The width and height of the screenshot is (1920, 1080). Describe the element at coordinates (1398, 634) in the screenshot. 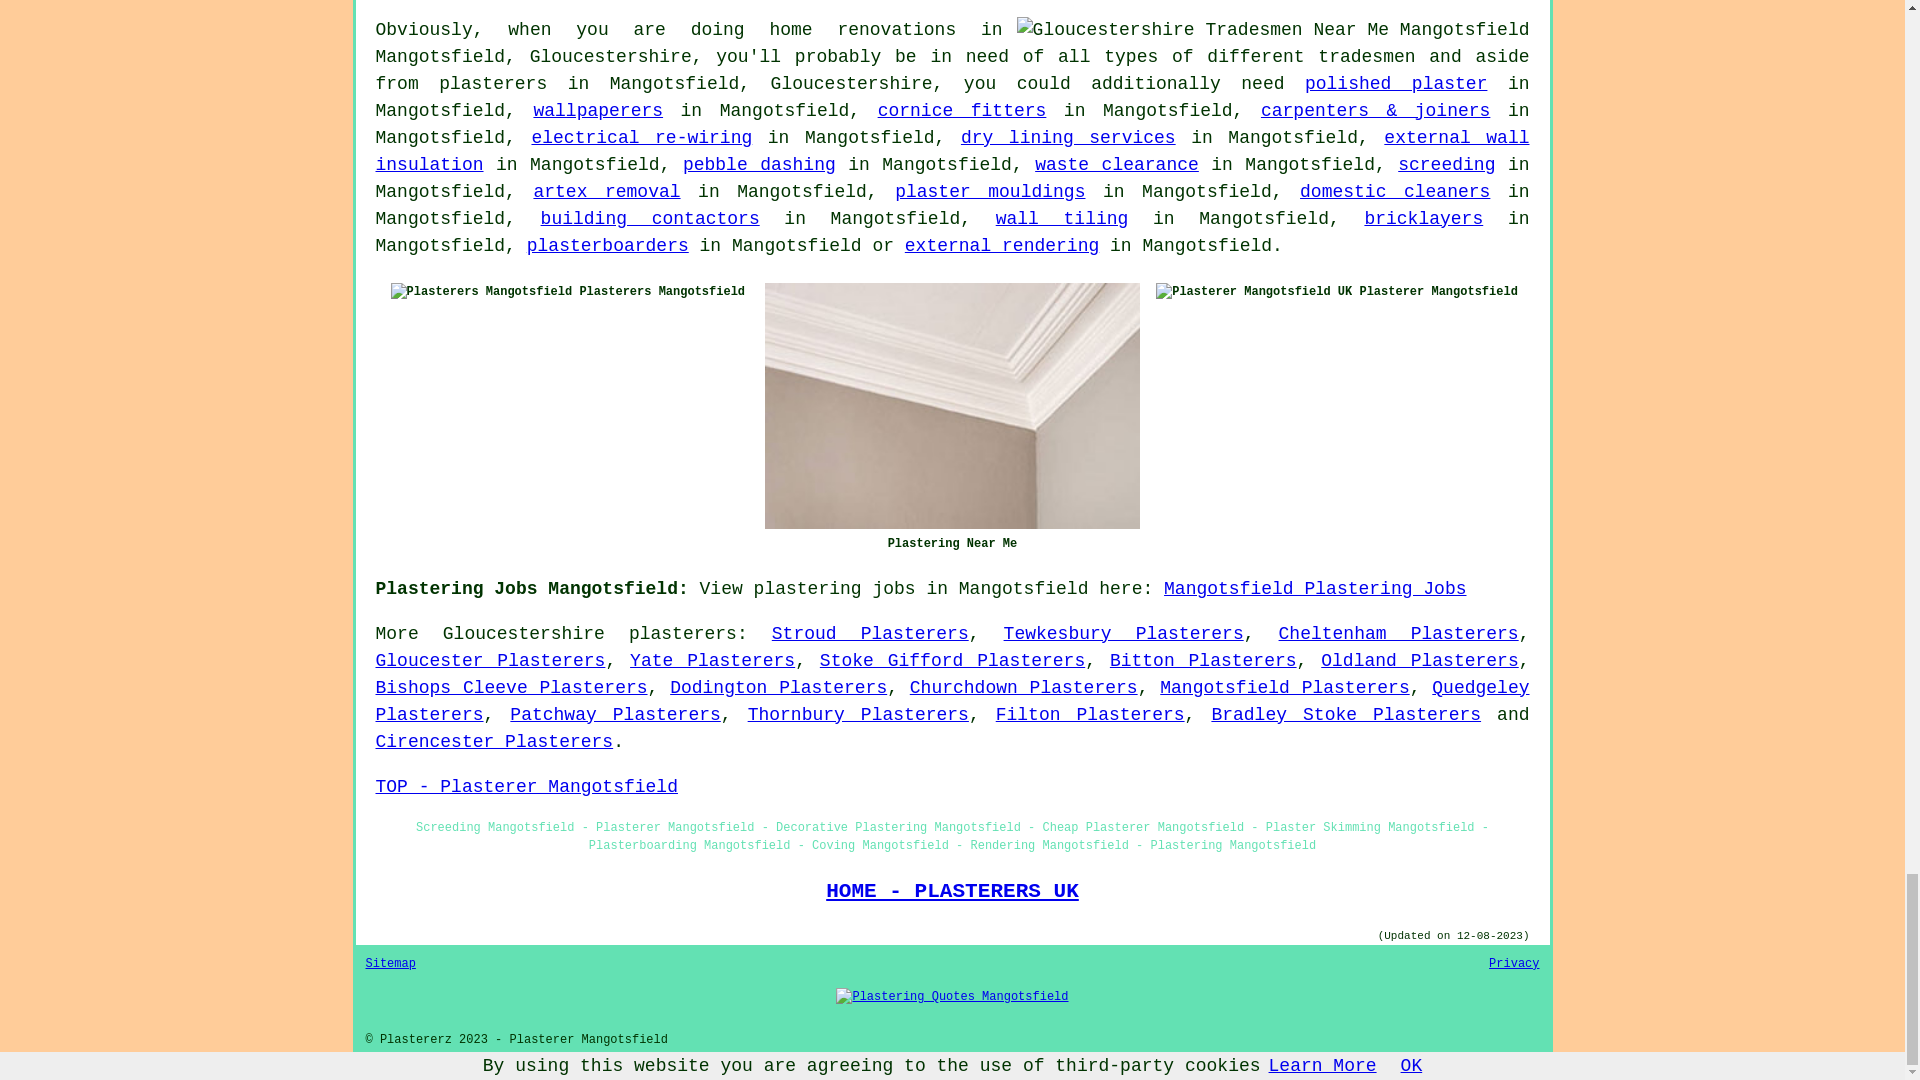

I see `Cheltenham Plasterers` at that location.